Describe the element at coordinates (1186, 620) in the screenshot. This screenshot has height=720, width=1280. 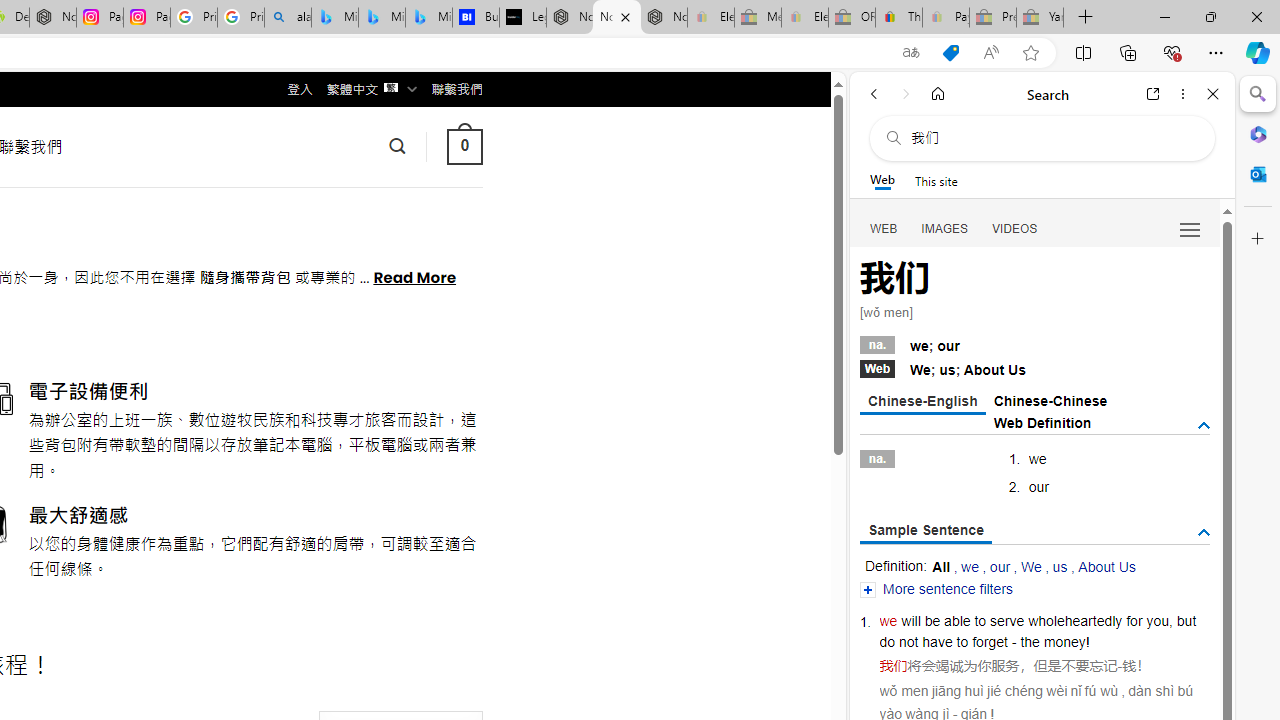
I see `but` at that location.